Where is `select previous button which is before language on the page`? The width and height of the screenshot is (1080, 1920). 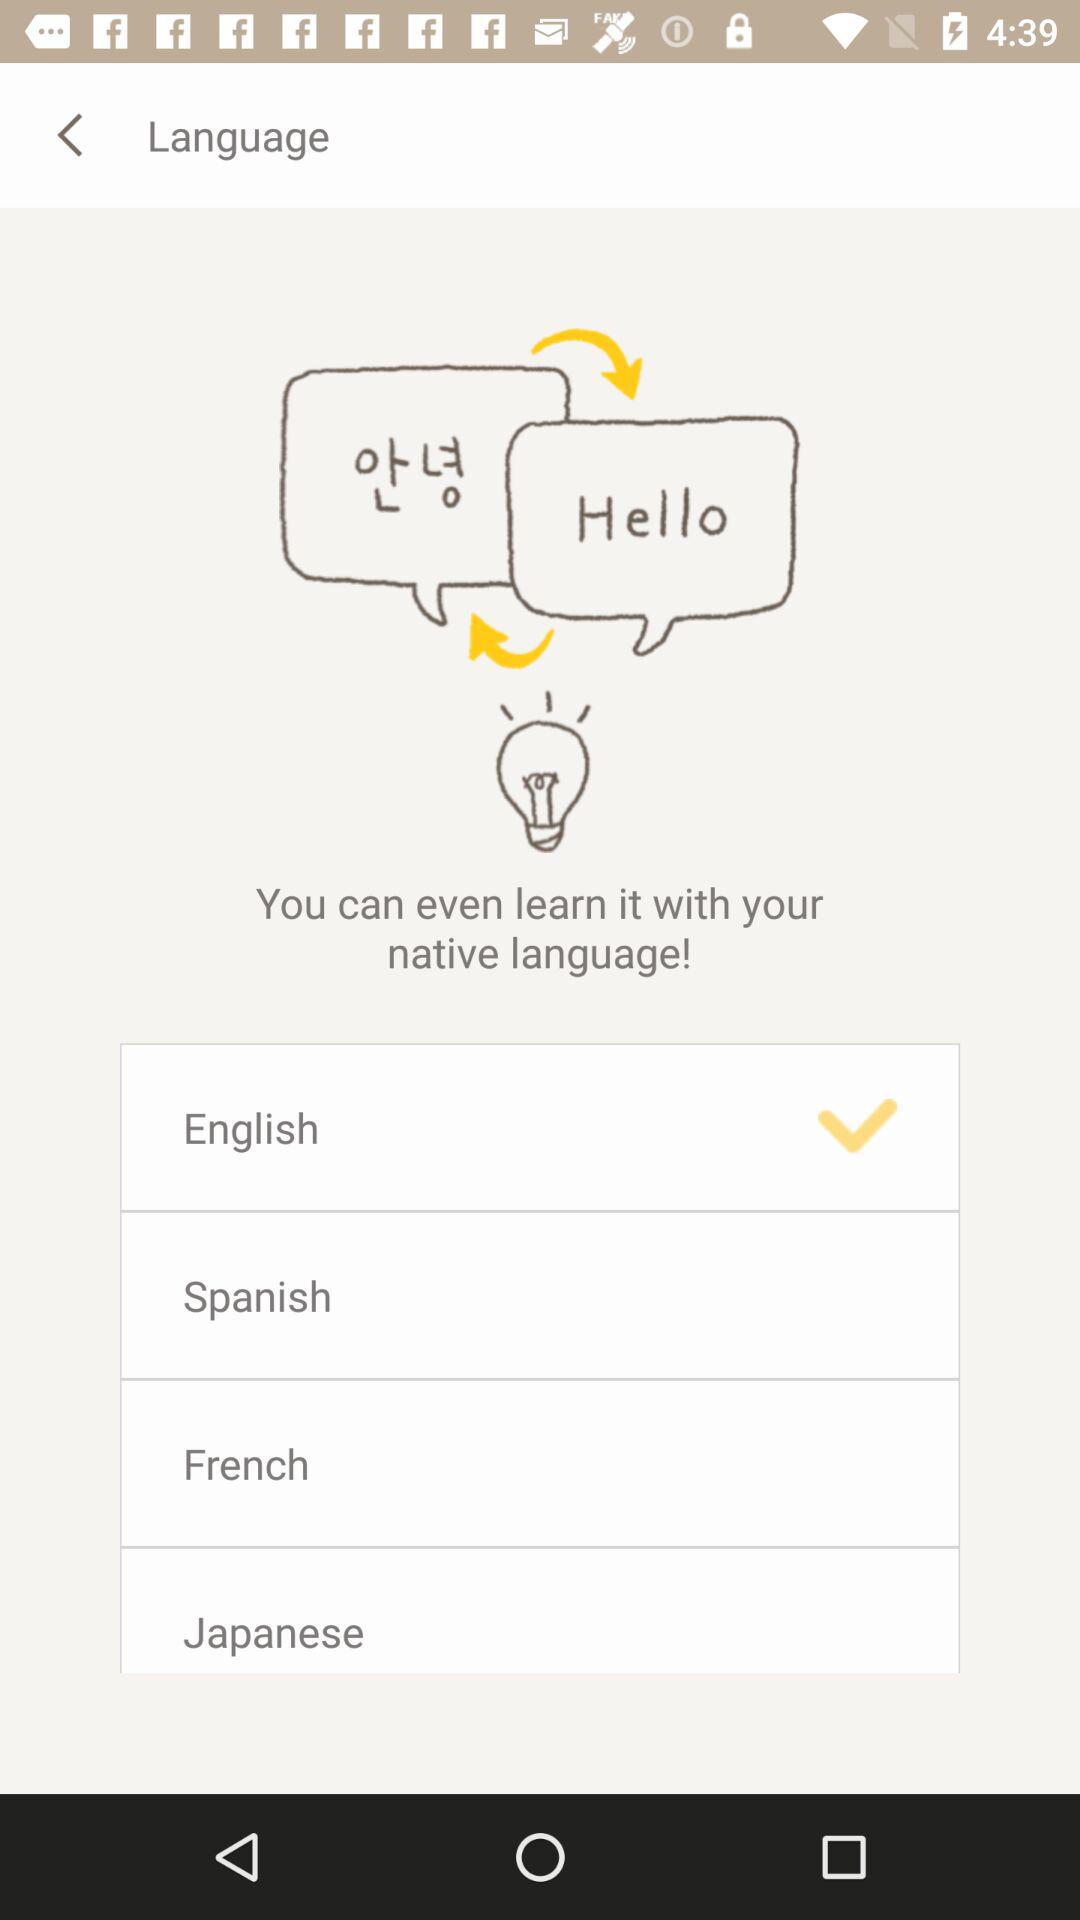 select previous button which is before language on the page is located at coordinates (73, 135).